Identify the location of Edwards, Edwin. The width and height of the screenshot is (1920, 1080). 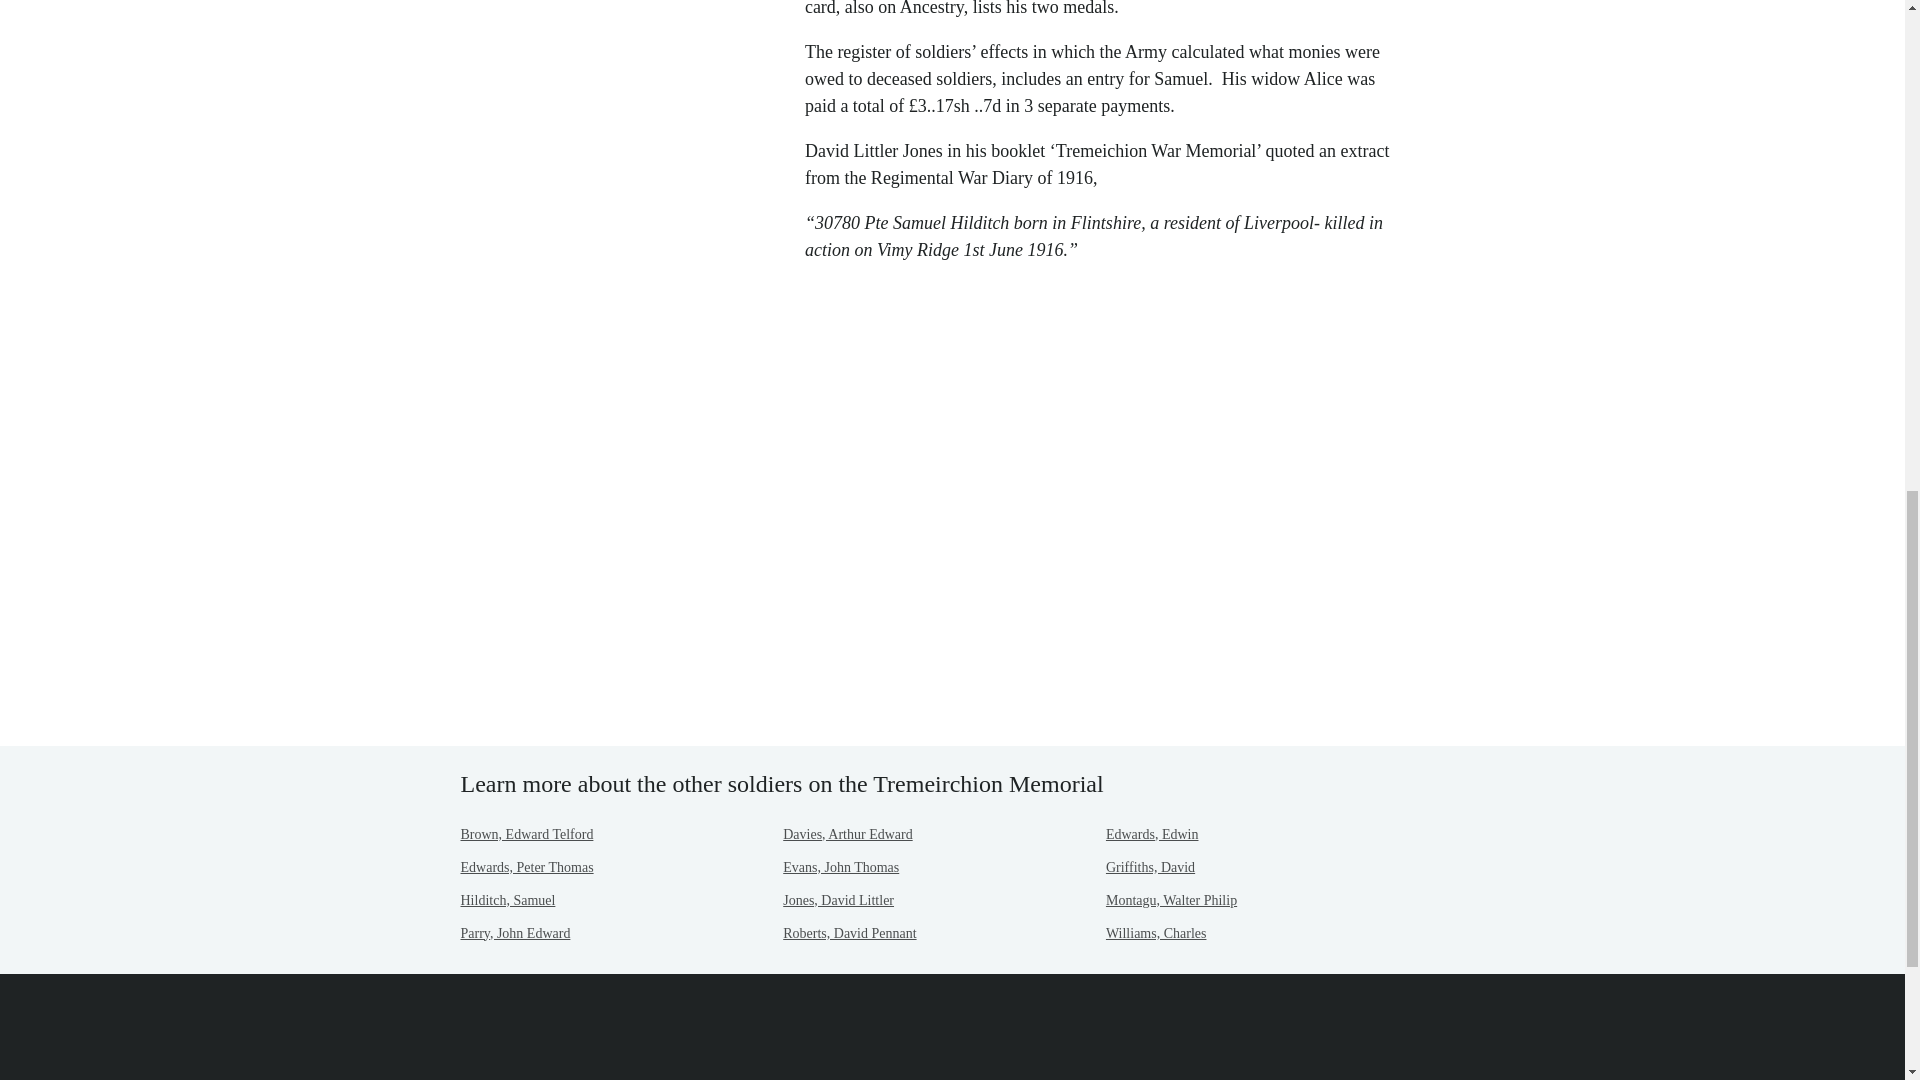
(1152, 834).